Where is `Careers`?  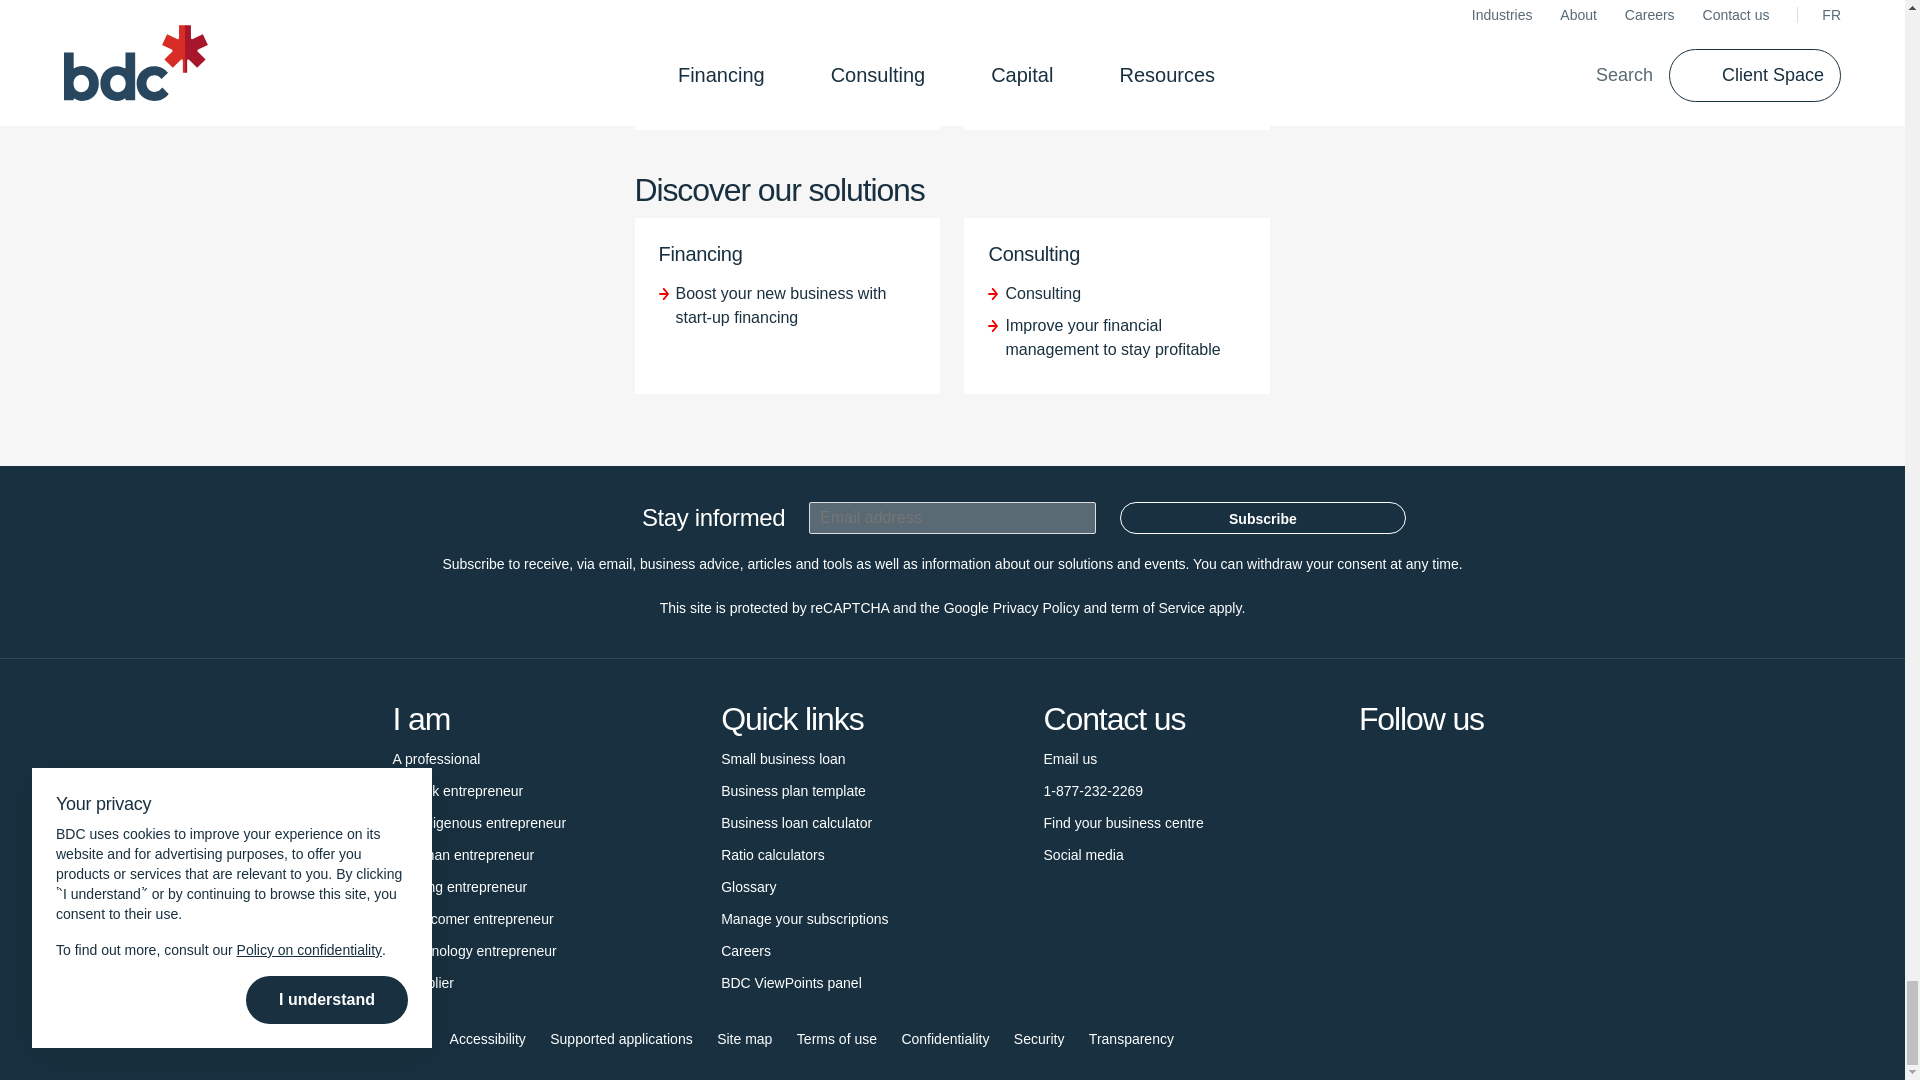
Careers is located at coordinates (746, 950).